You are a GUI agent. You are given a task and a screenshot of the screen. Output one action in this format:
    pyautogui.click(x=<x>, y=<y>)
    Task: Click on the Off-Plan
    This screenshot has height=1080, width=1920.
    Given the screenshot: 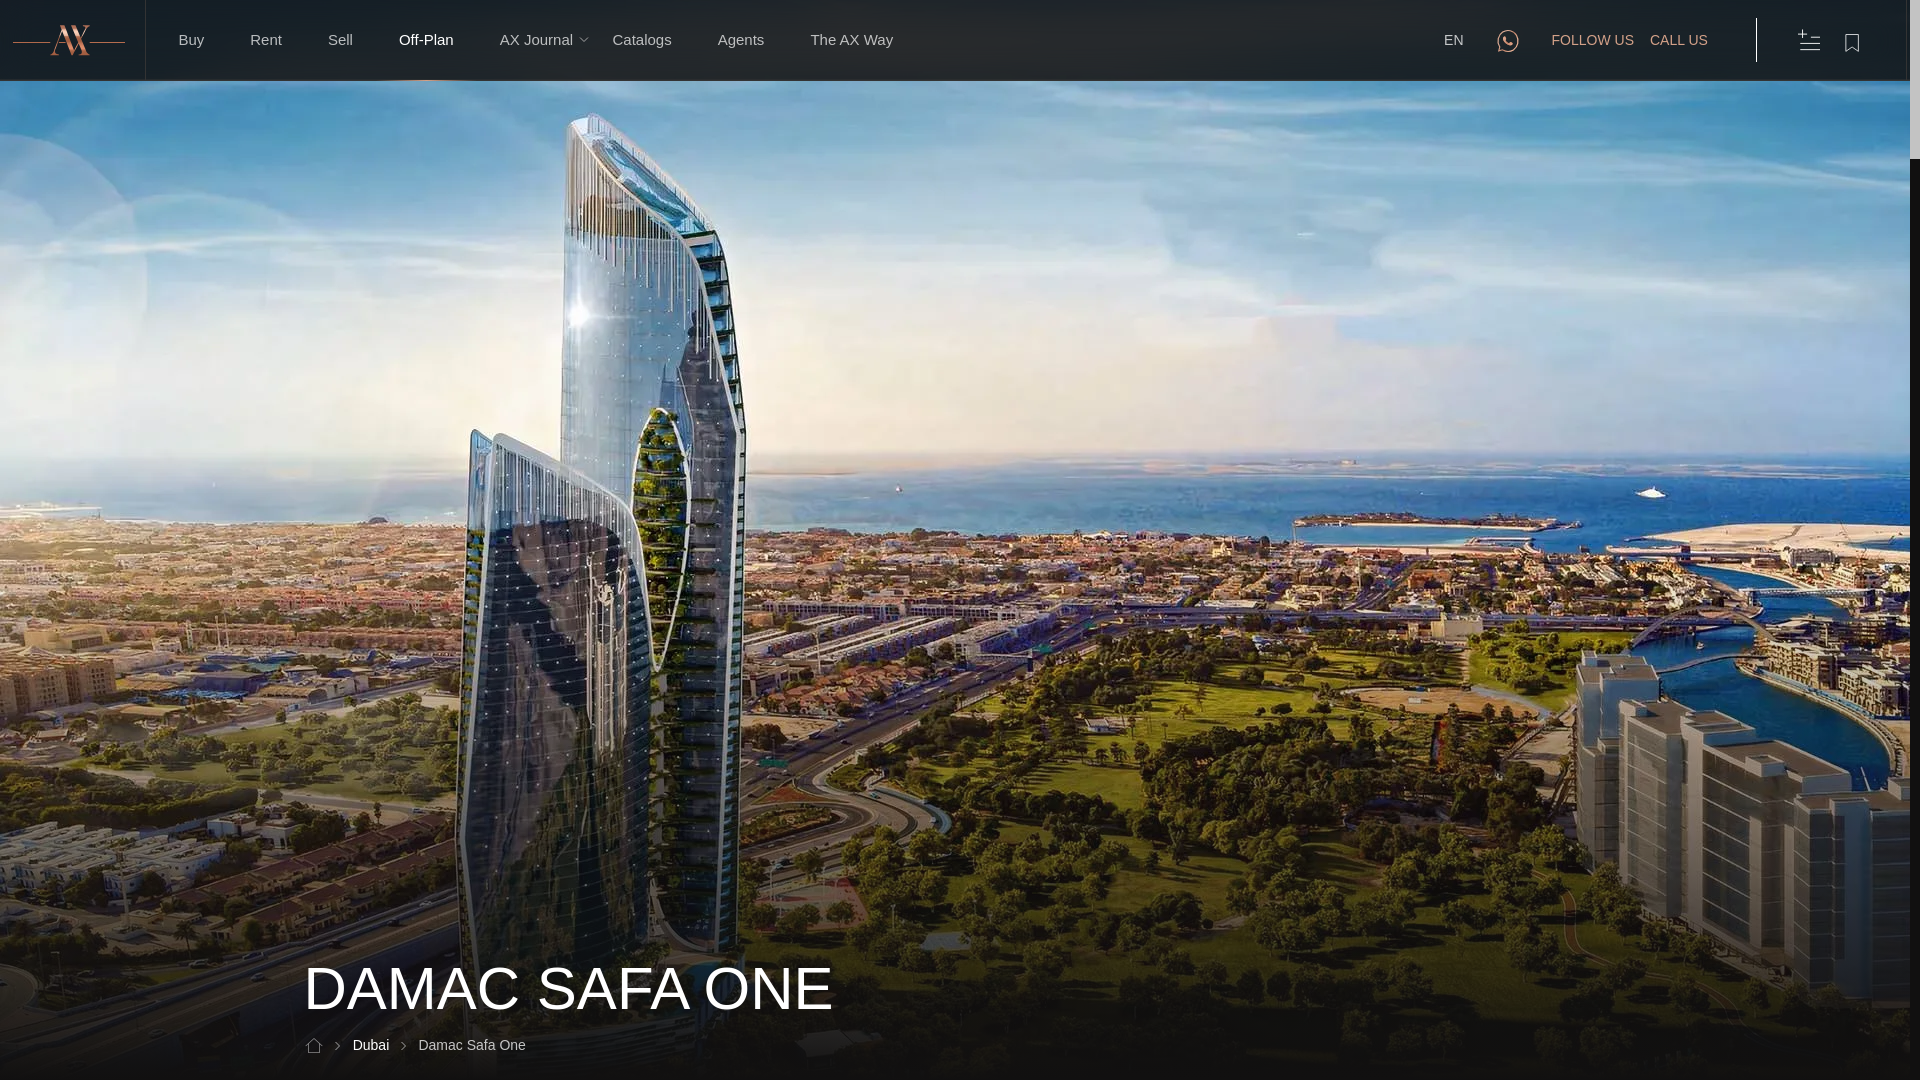 What is the action you would take?
    pyautogui.click(x=851, y=40)
    